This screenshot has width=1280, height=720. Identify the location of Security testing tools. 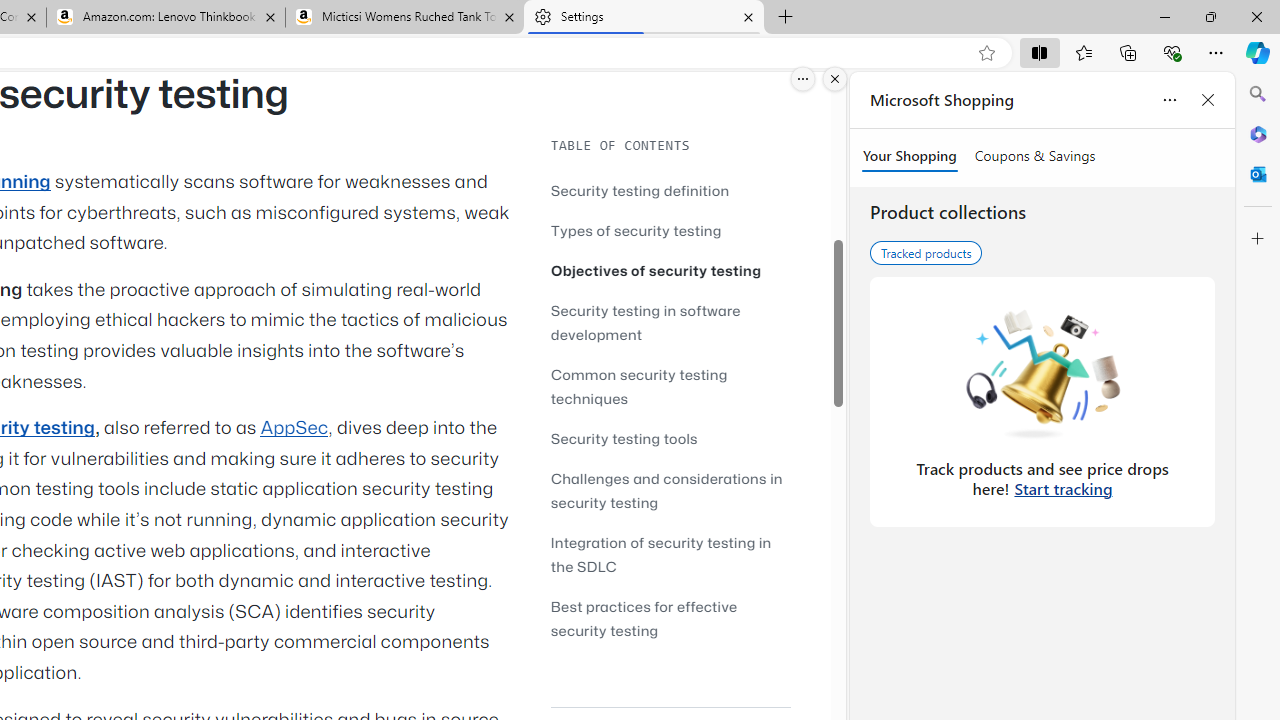
(624, 438).